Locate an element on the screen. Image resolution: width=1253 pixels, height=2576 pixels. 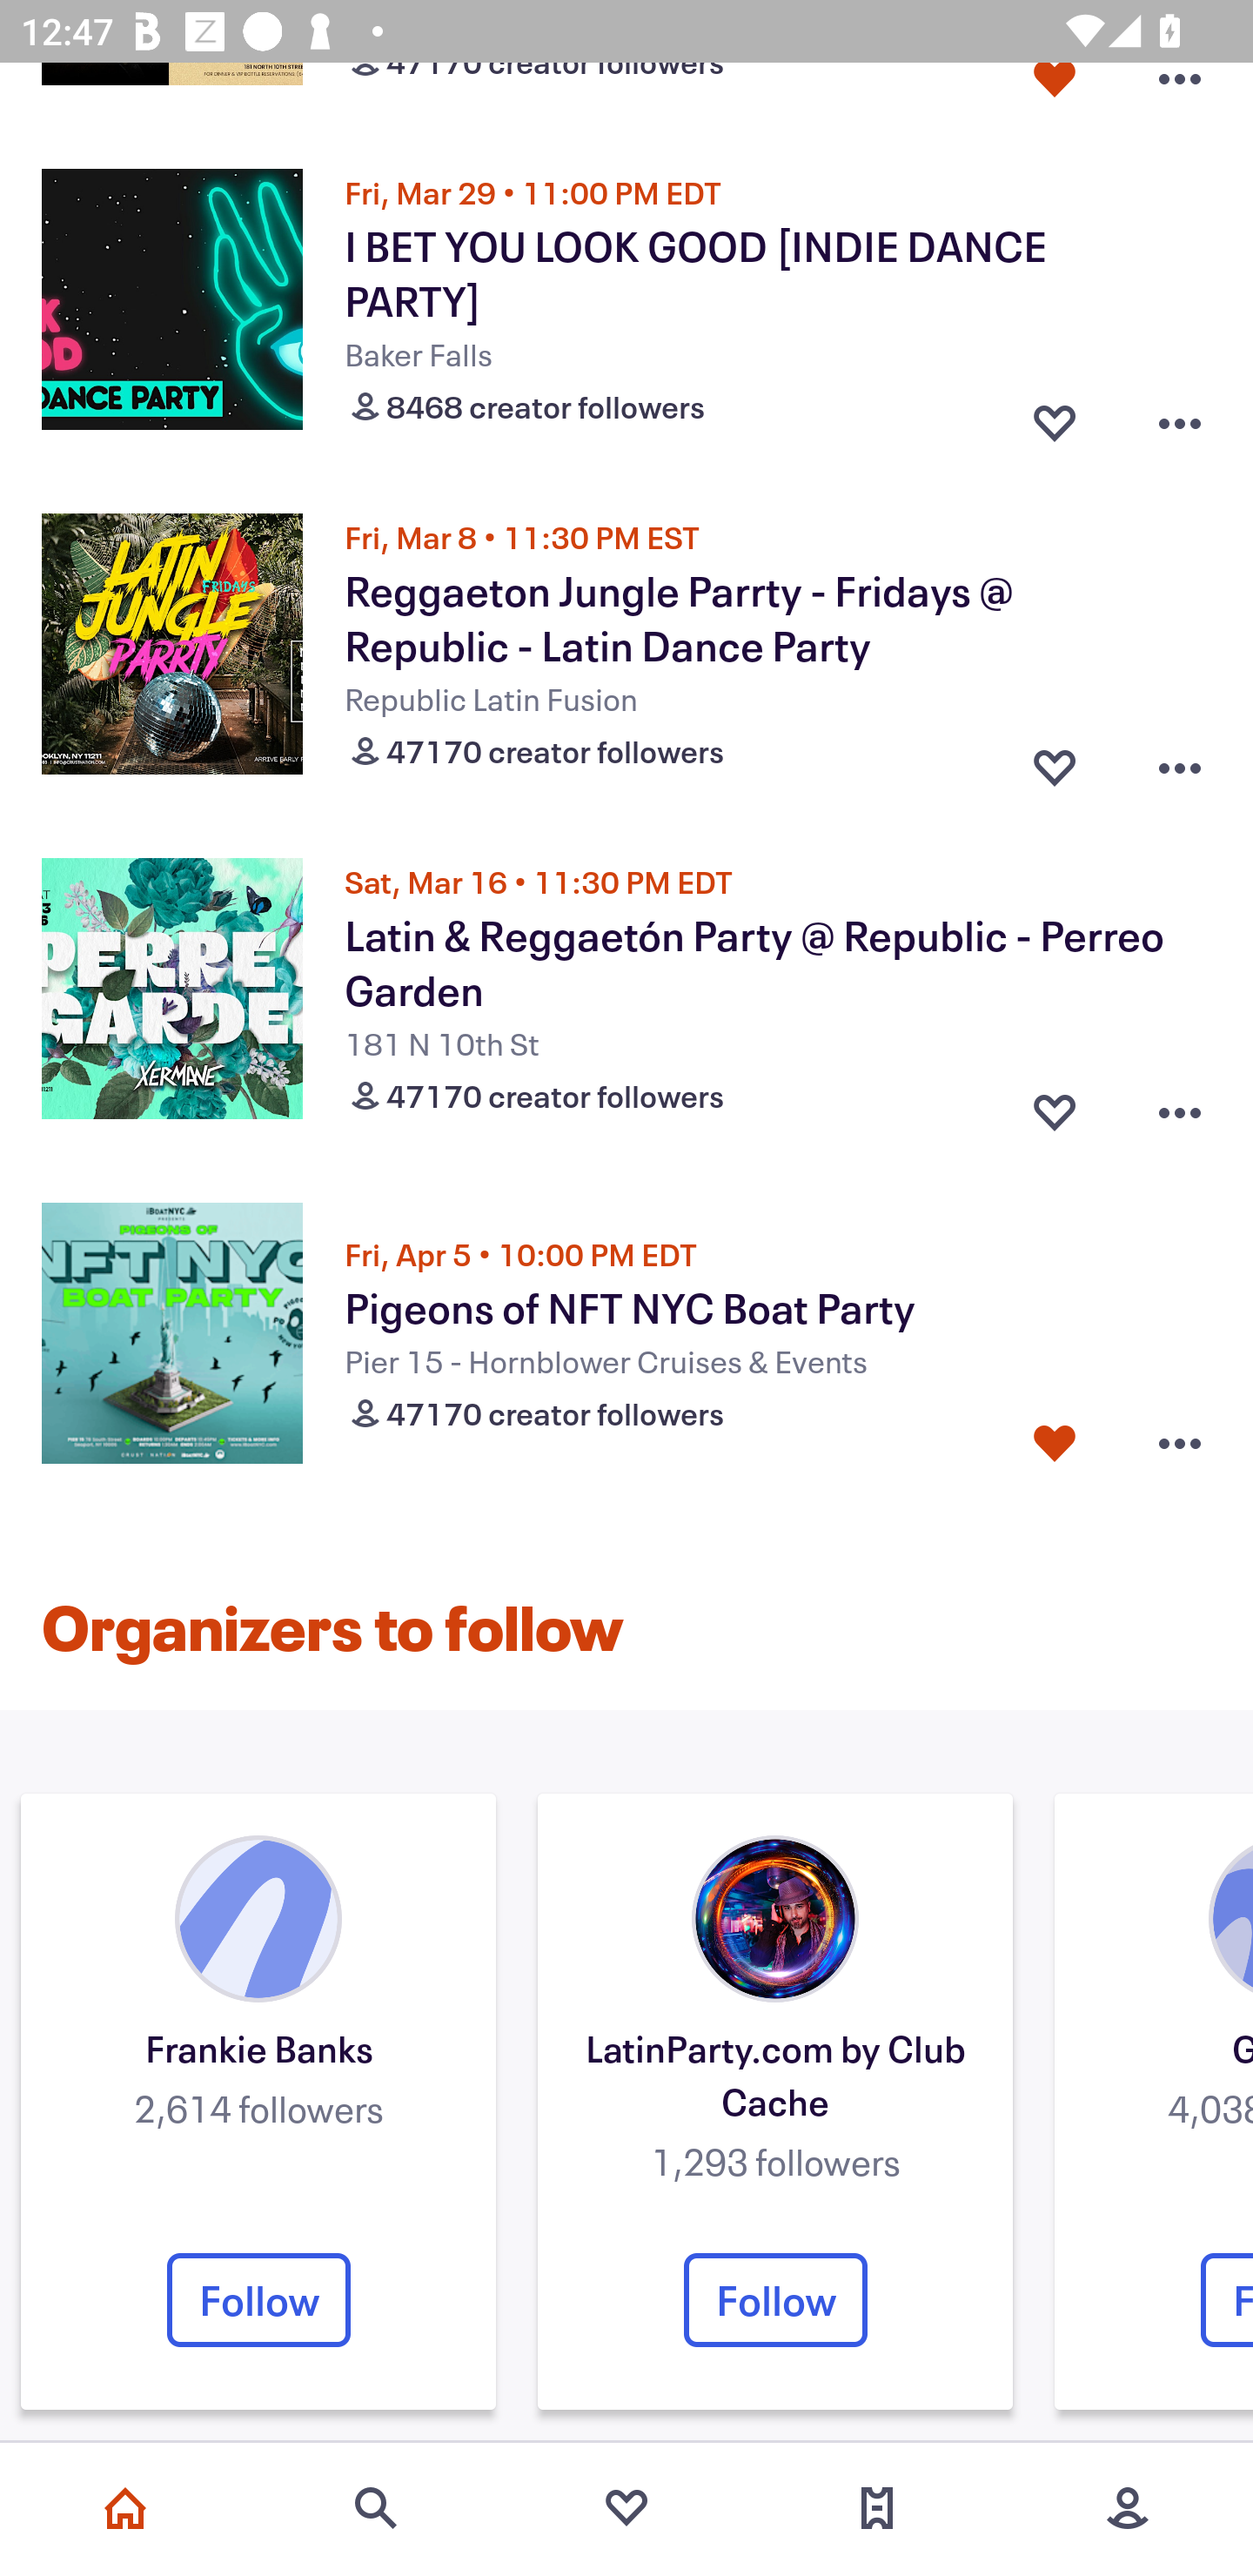
Overflow menu button is located at coordinates (1180, 761).